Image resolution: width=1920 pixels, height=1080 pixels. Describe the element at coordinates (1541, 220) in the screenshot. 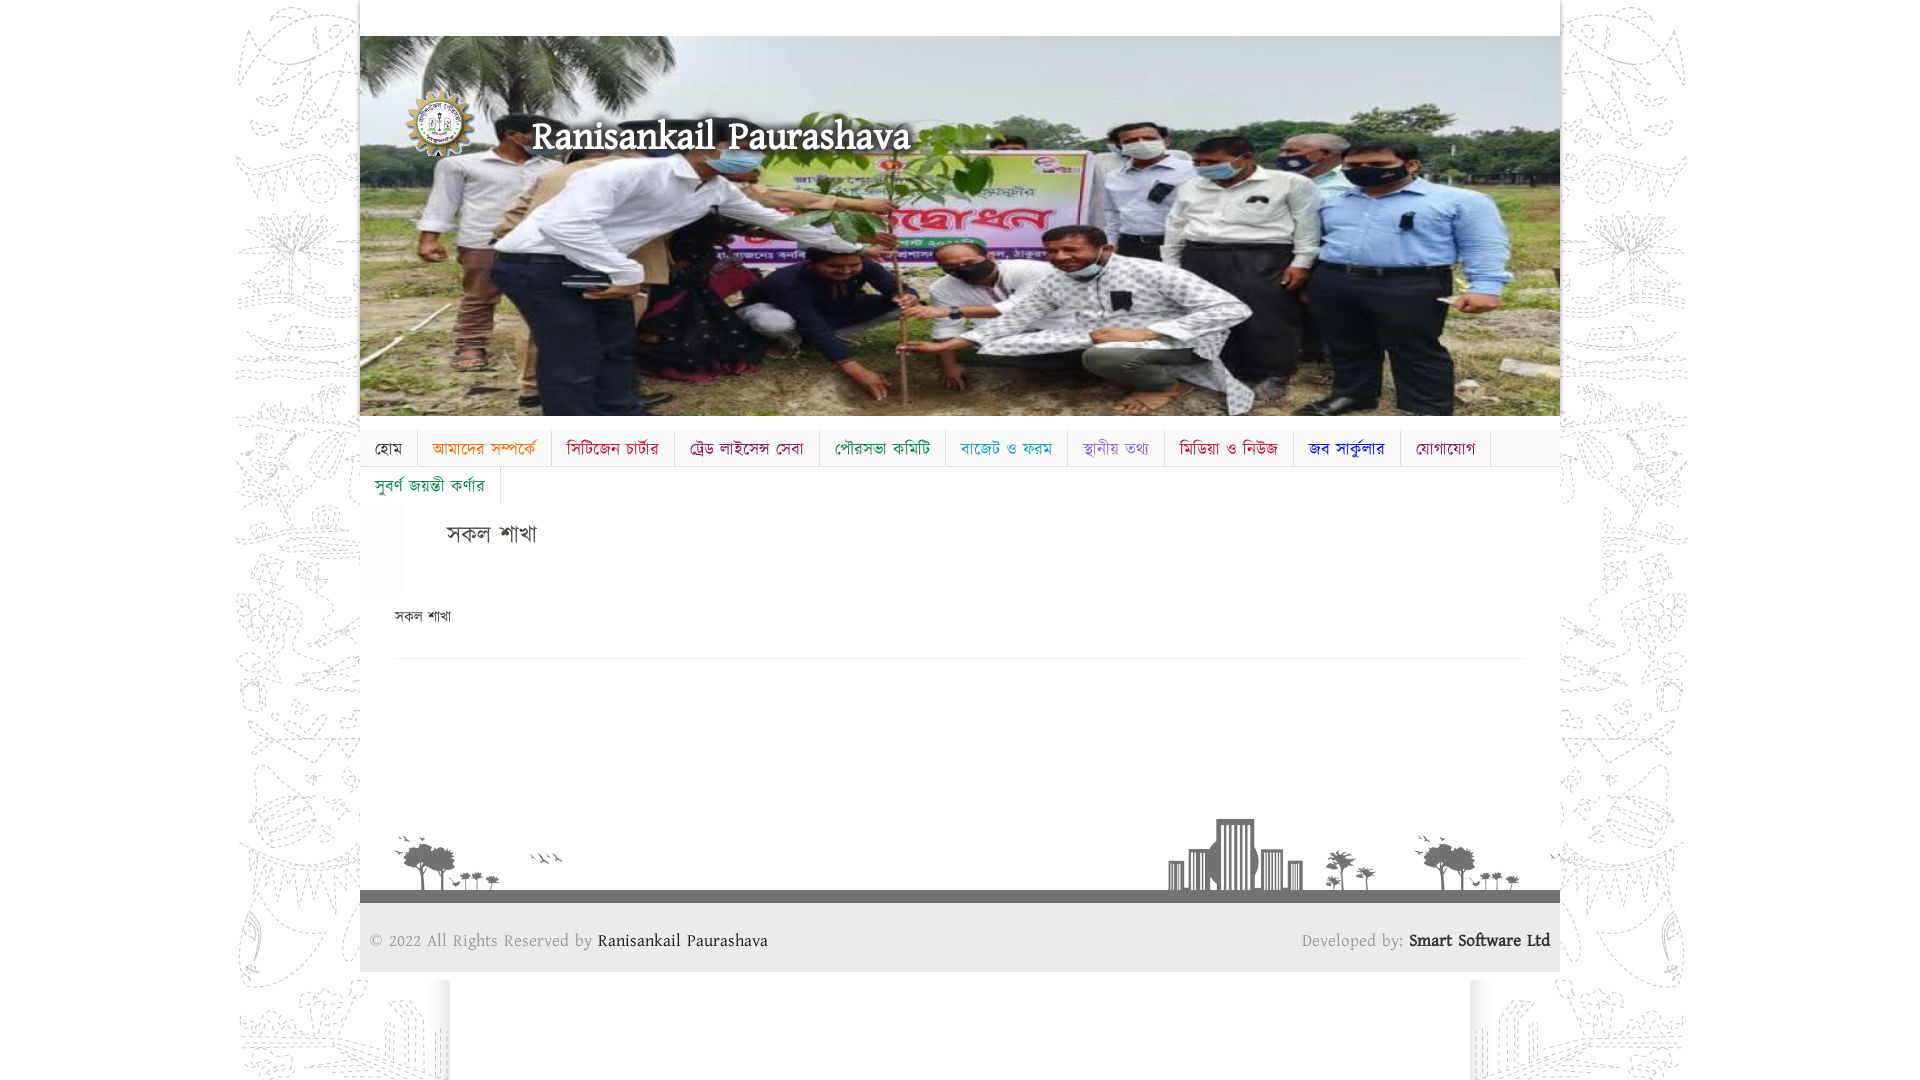

I see `Next` at that location.